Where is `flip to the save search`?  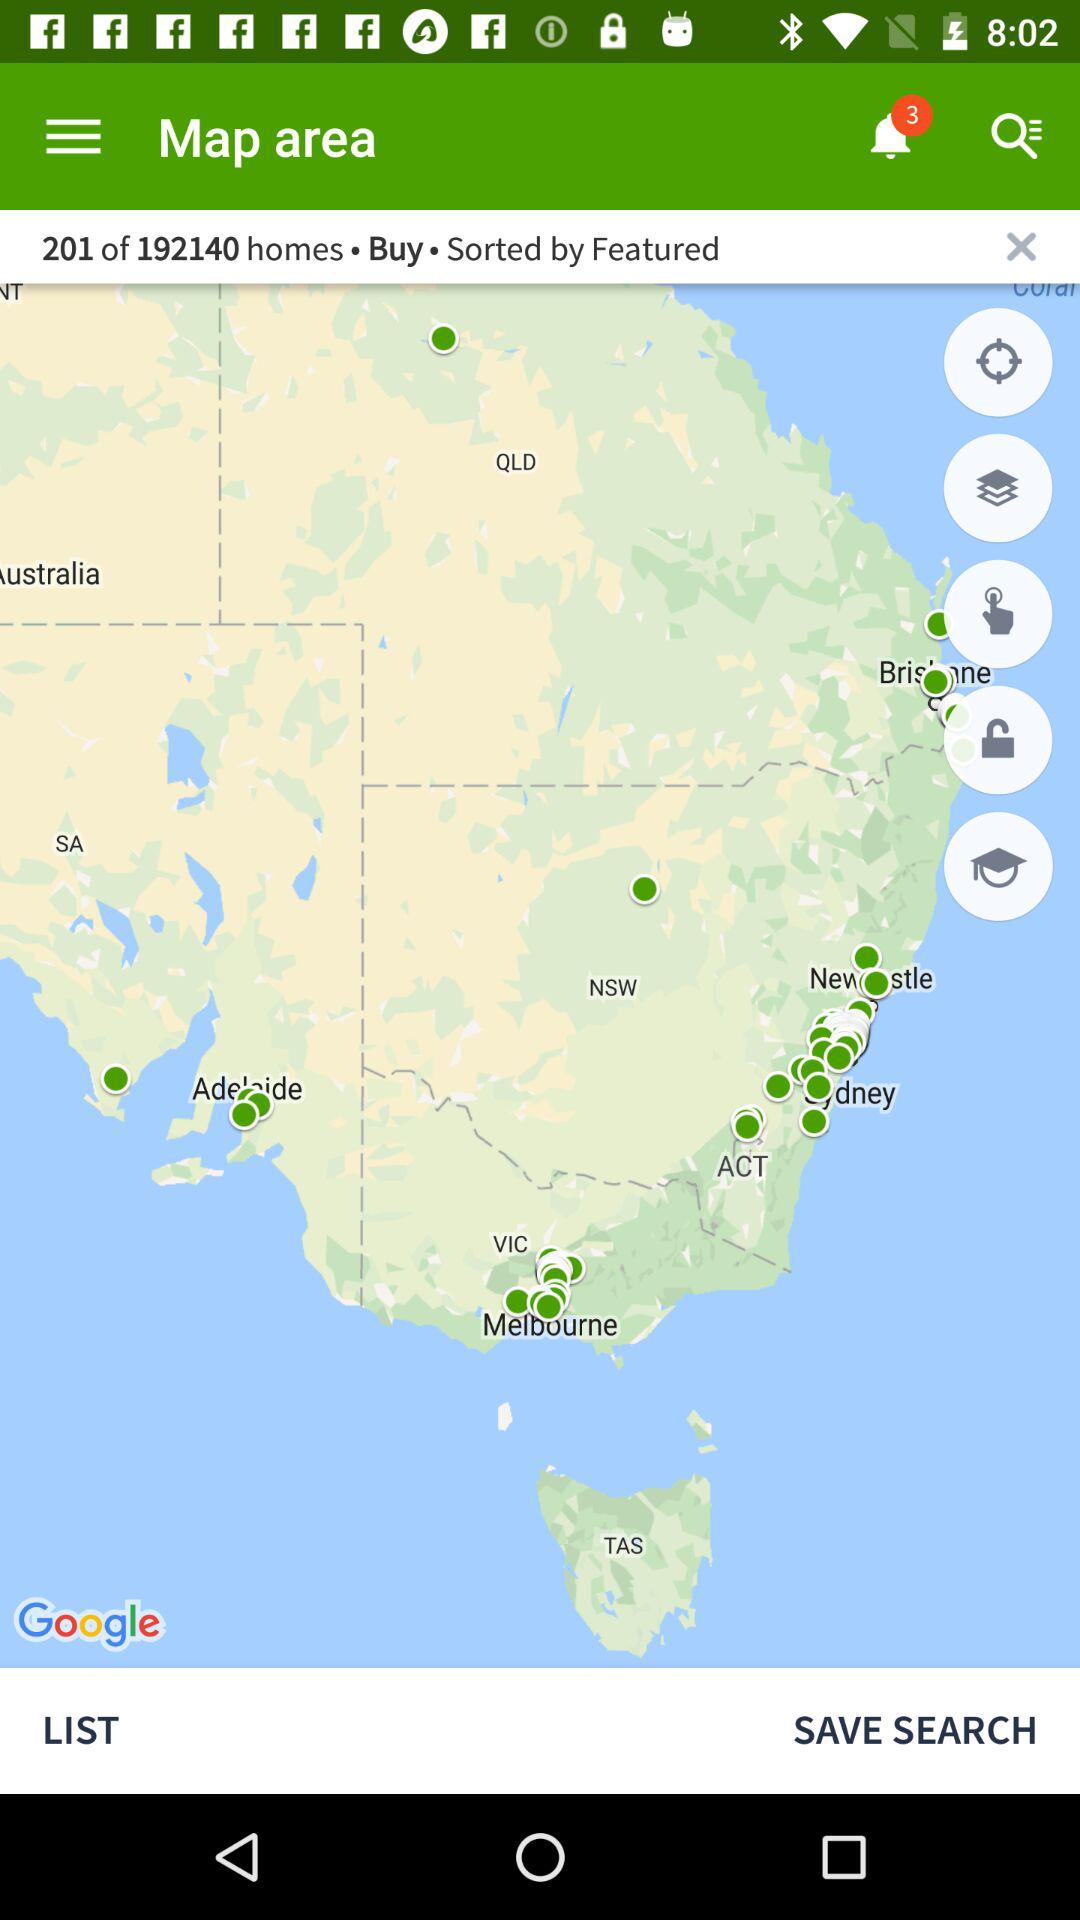
flip to the save search is located at coordinates (915, 1730).